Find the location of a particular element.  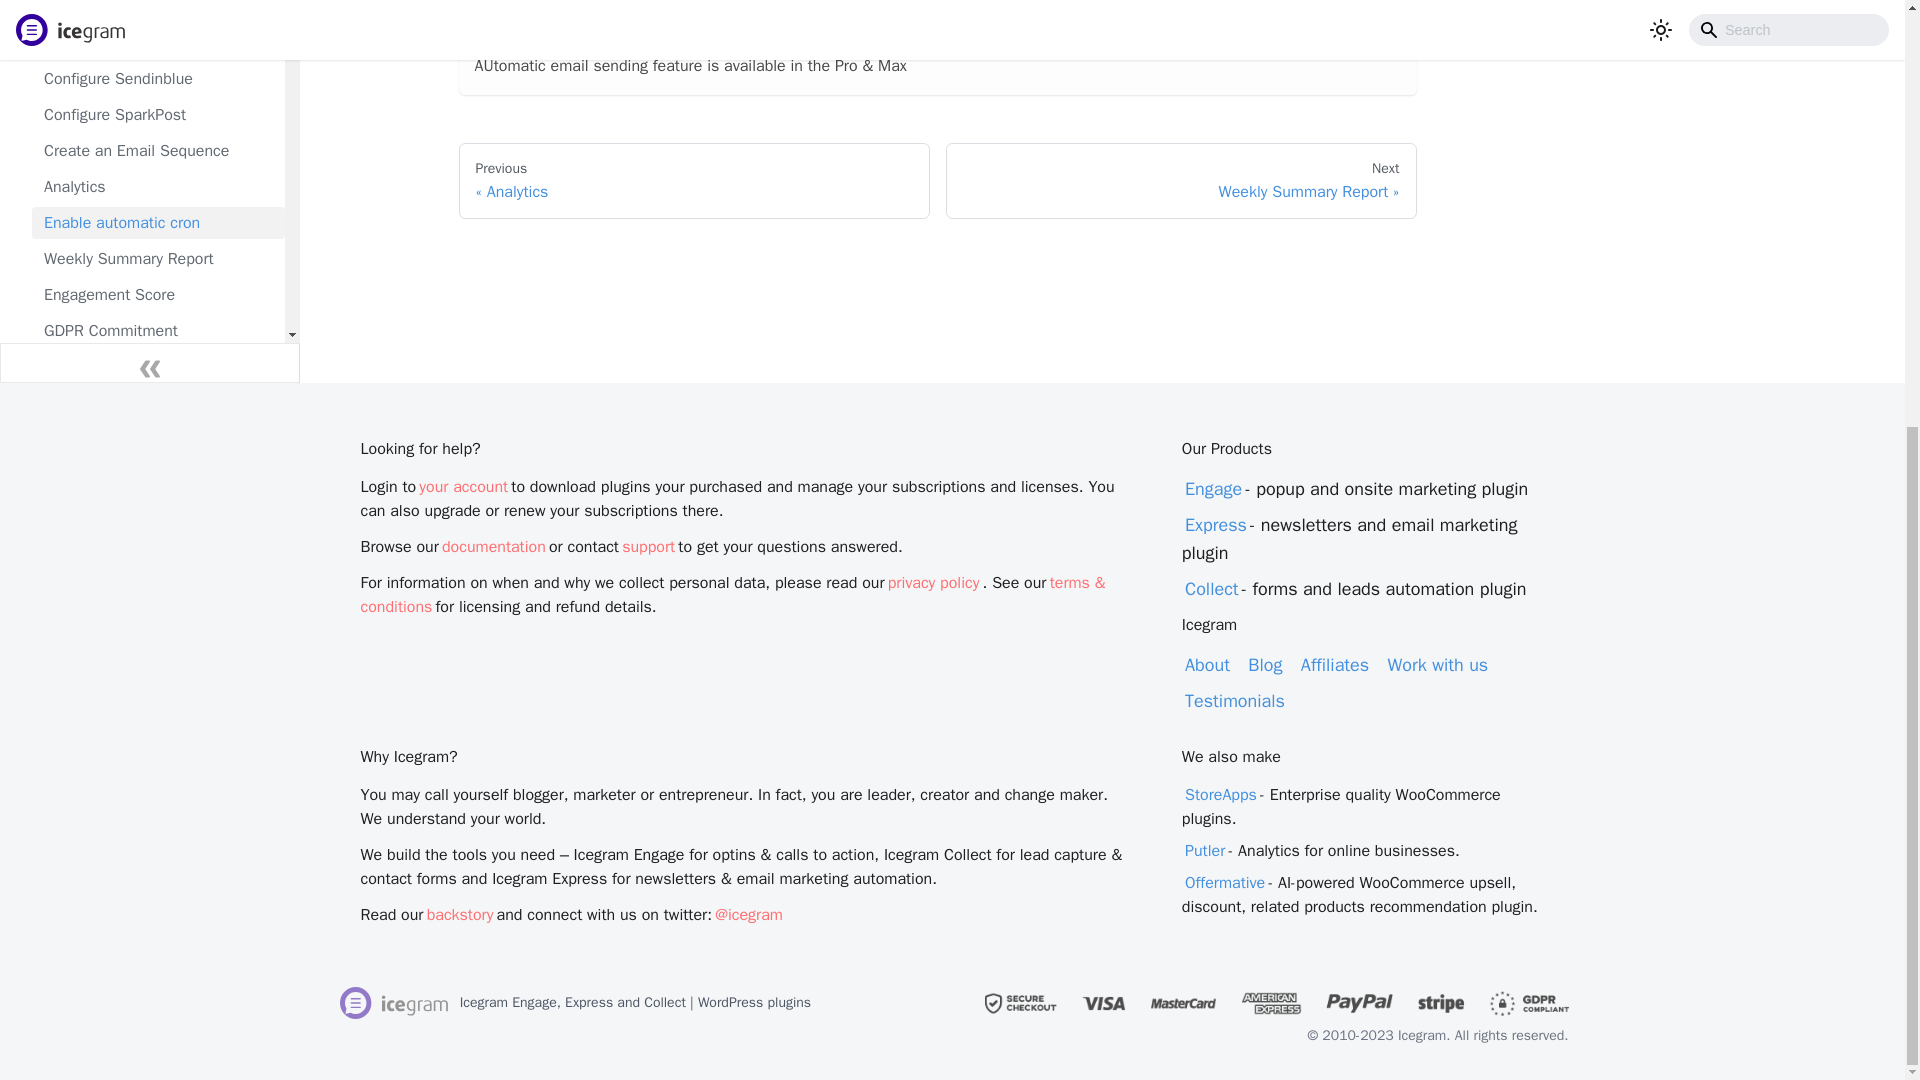

Weekly Summary Report is located at coordinates (158, 259).